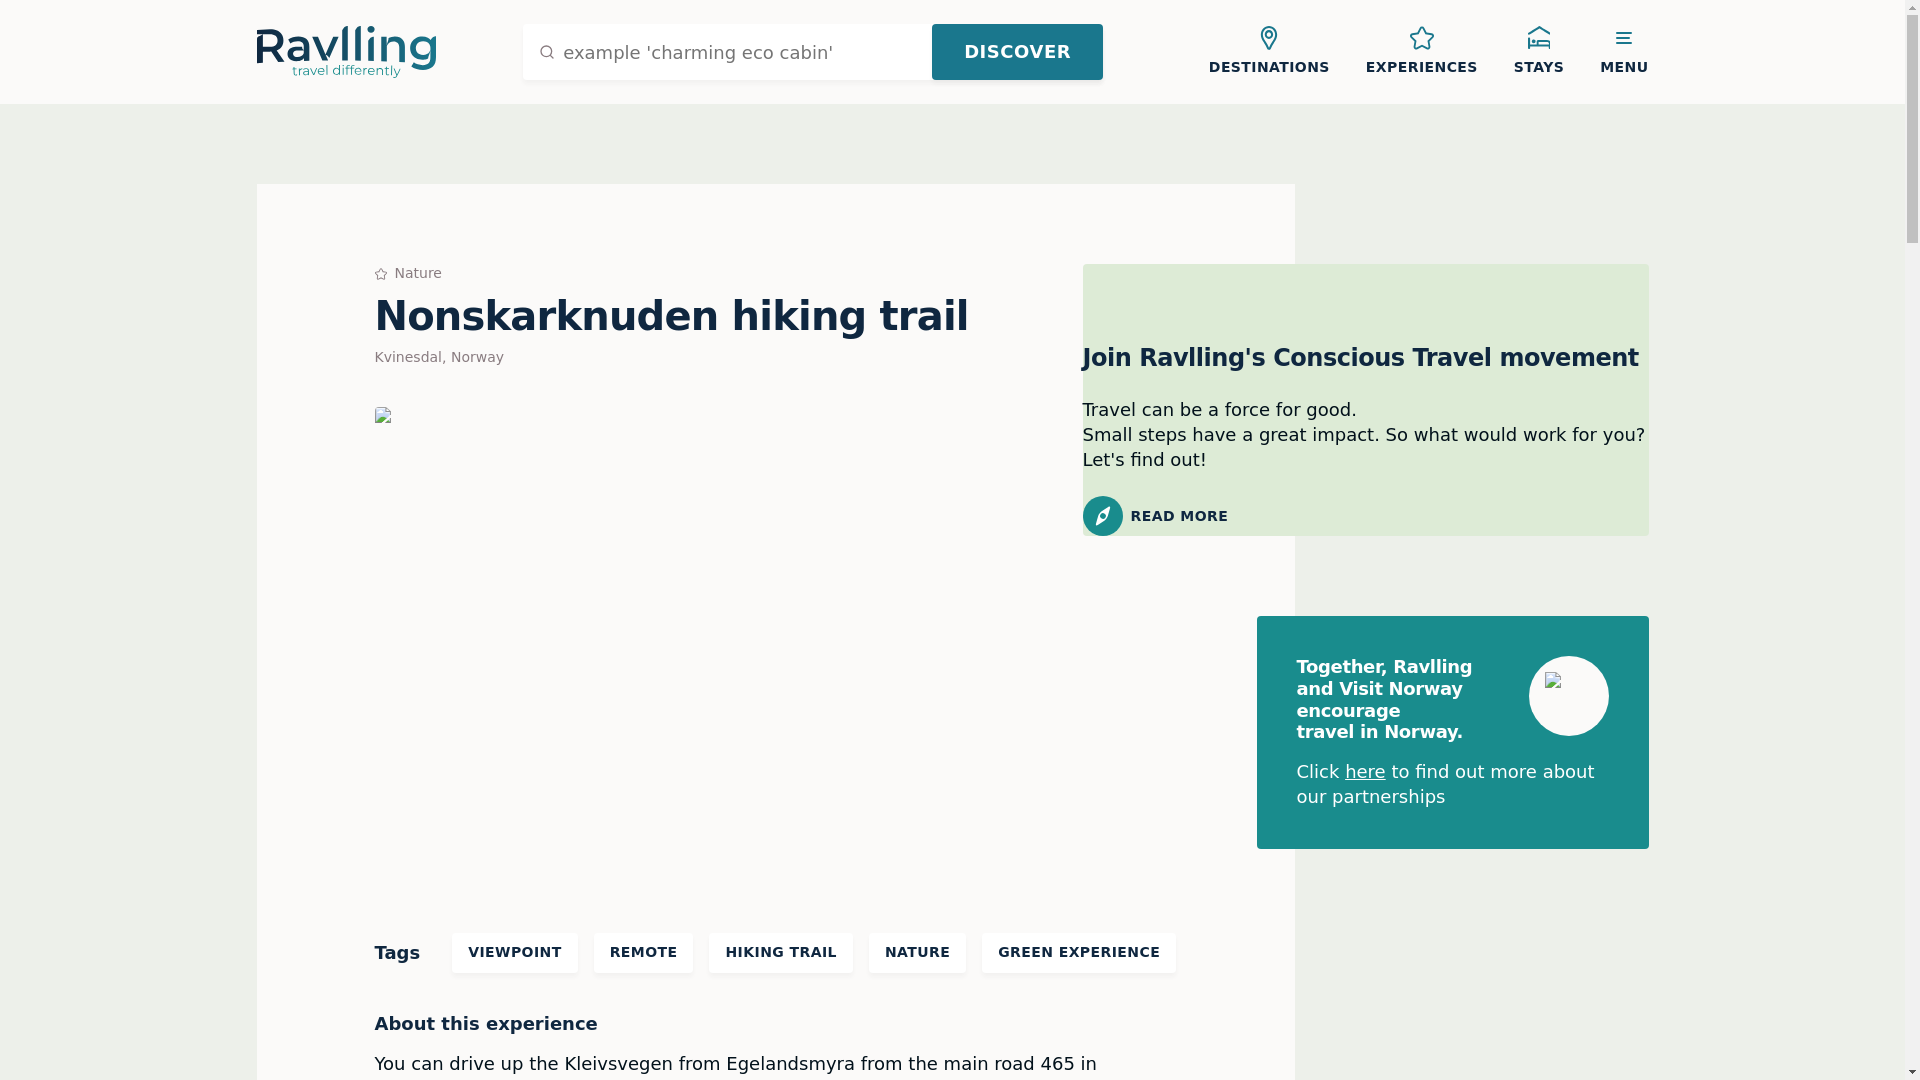 The height and width of the screenshot is (1080, 1920). What do you see at coordinates (514, 953) in the screenshot?
I see `VIEWPOINT` at bounding box center [514, 953].